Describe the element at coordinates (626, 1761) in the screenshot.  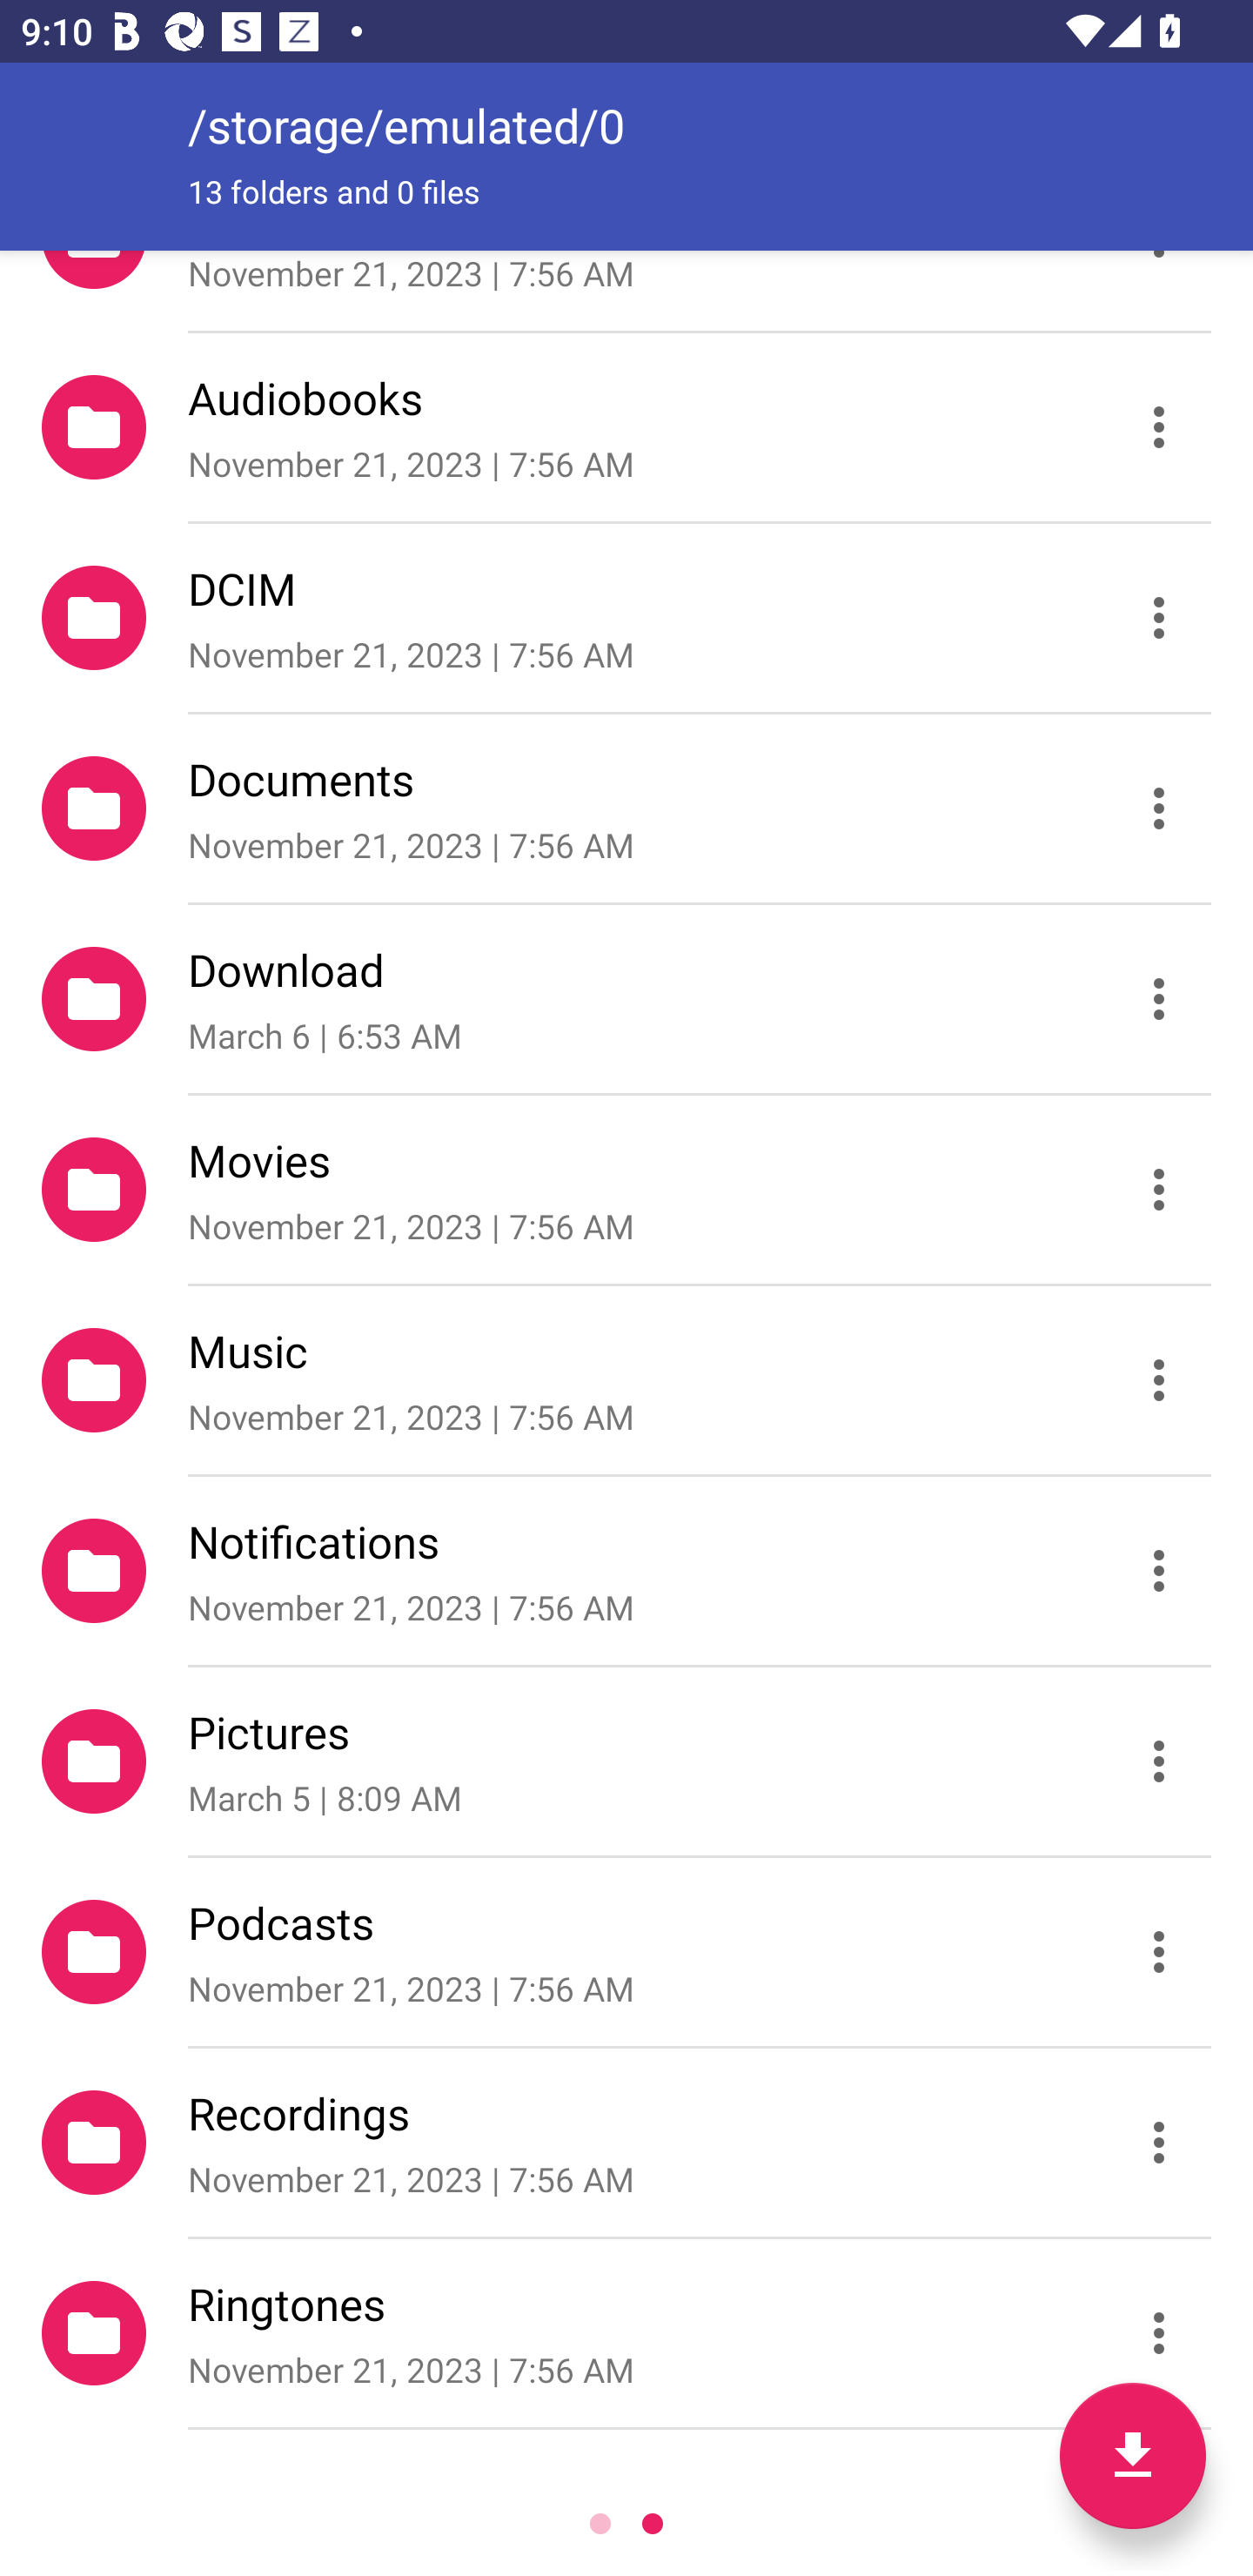
I see `Pictures March 5 | 8:09 AM` at that location.